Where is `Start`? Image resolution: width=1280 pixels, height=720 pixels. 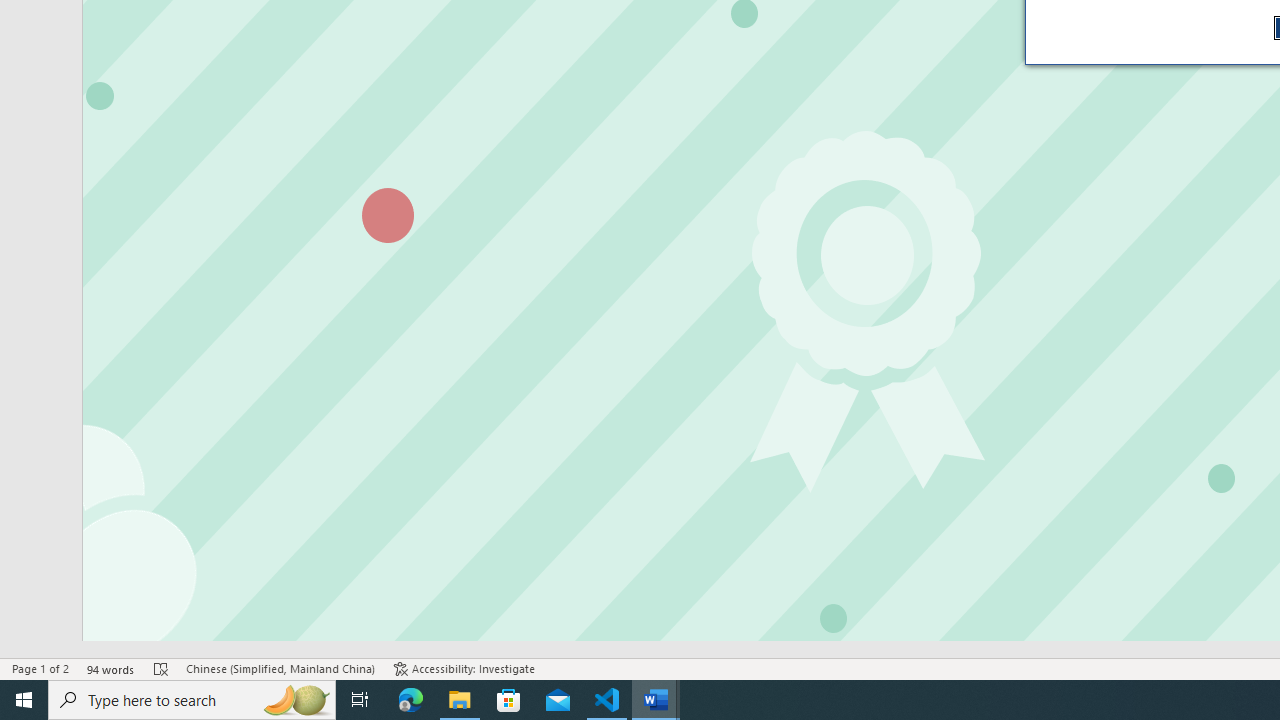
Start is located at coordinates (24, 700).